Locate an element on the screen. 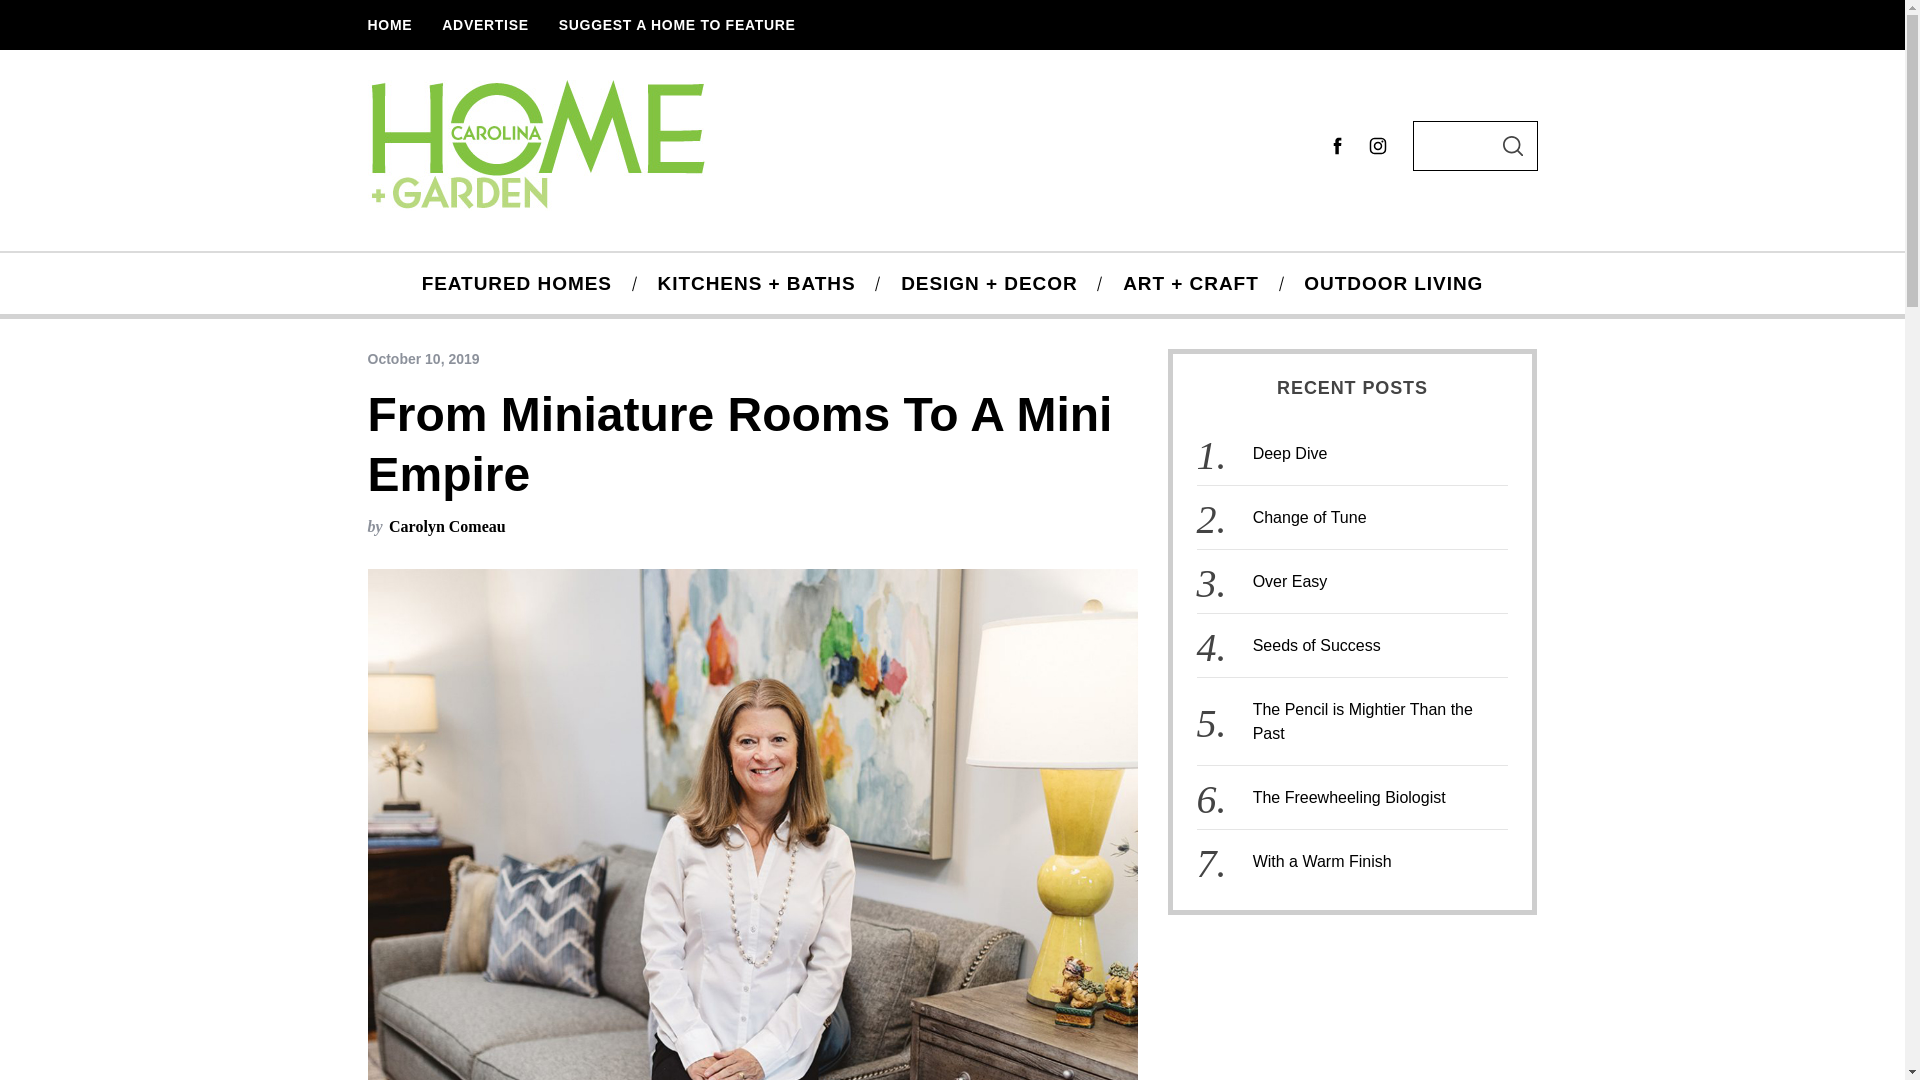 The image size is (1920, 1080). Seeds of Success is located at coordinates (1316, 646).